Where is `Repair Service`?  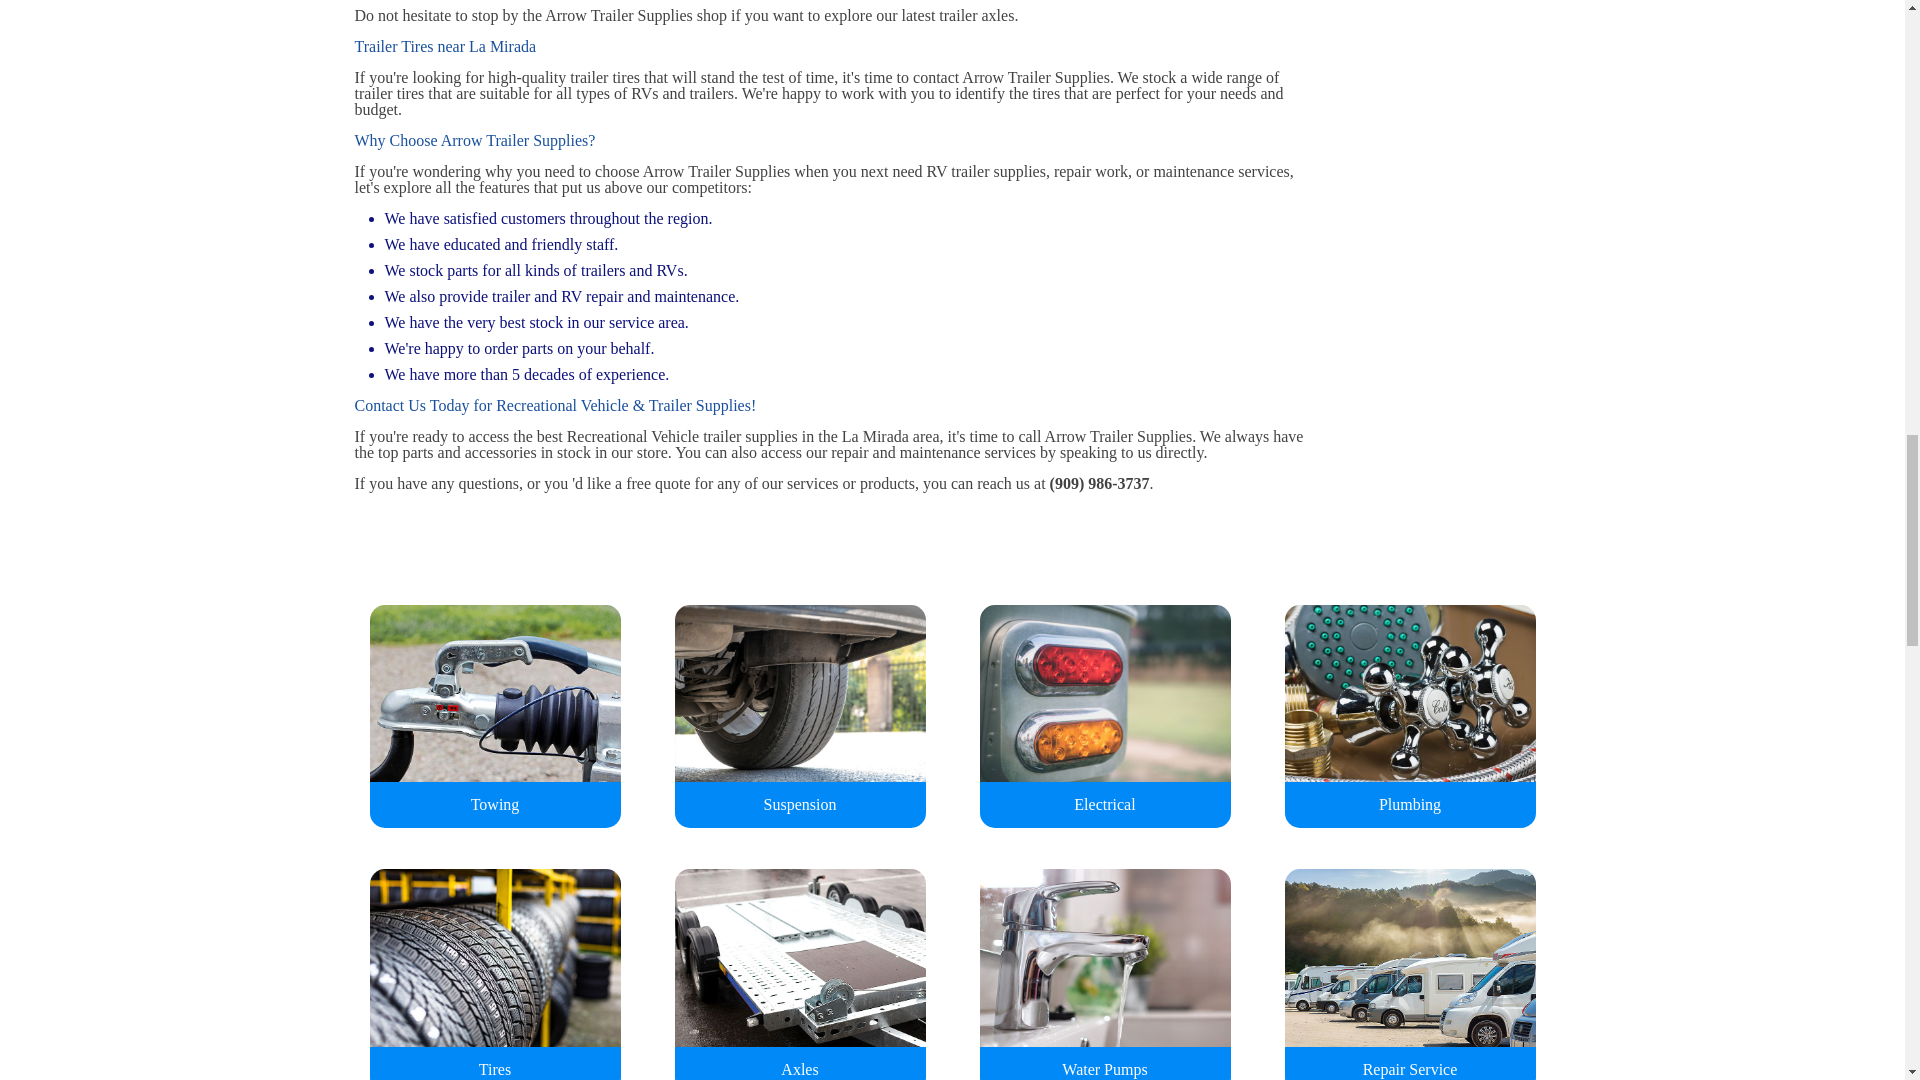 Repair Service is located at coordinates (1409, 967).